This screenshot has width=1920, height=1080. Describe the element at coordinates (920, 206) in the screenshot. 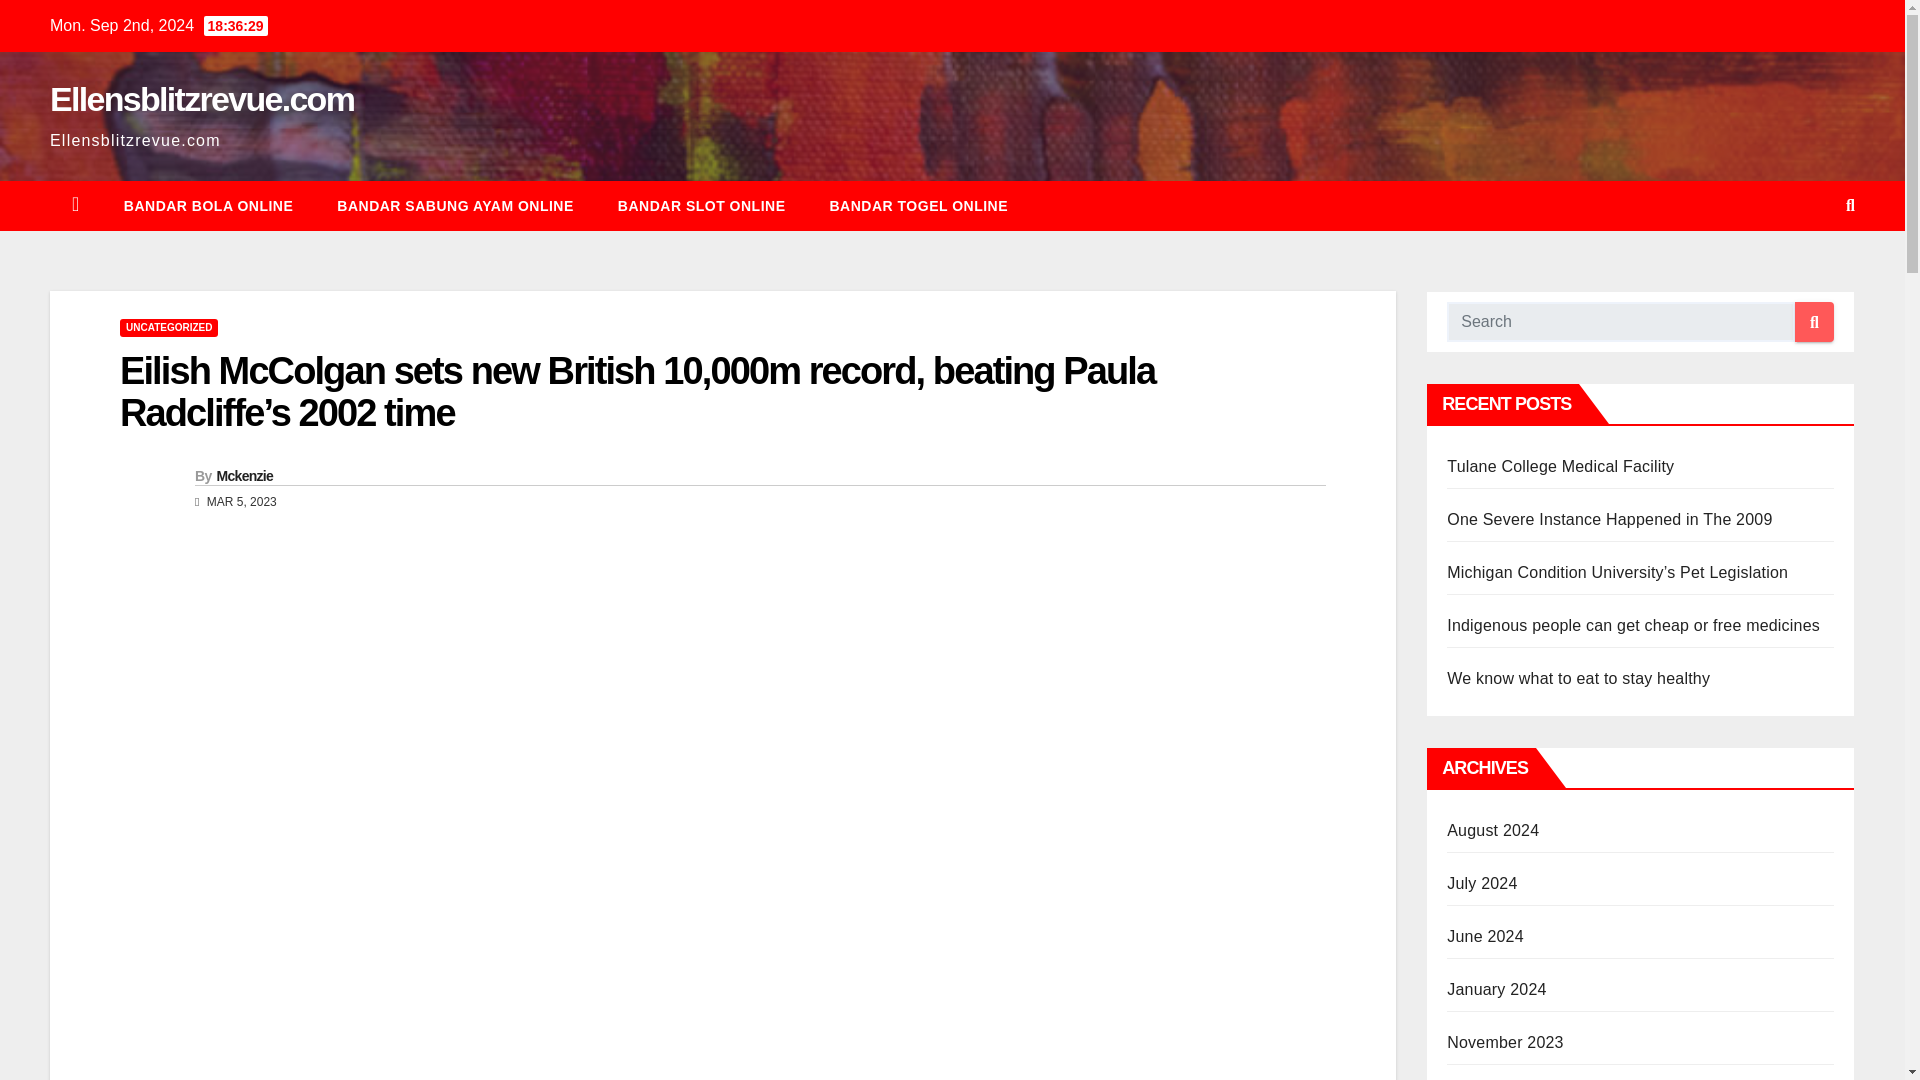

I see `Bandar Togel Online` at that location.